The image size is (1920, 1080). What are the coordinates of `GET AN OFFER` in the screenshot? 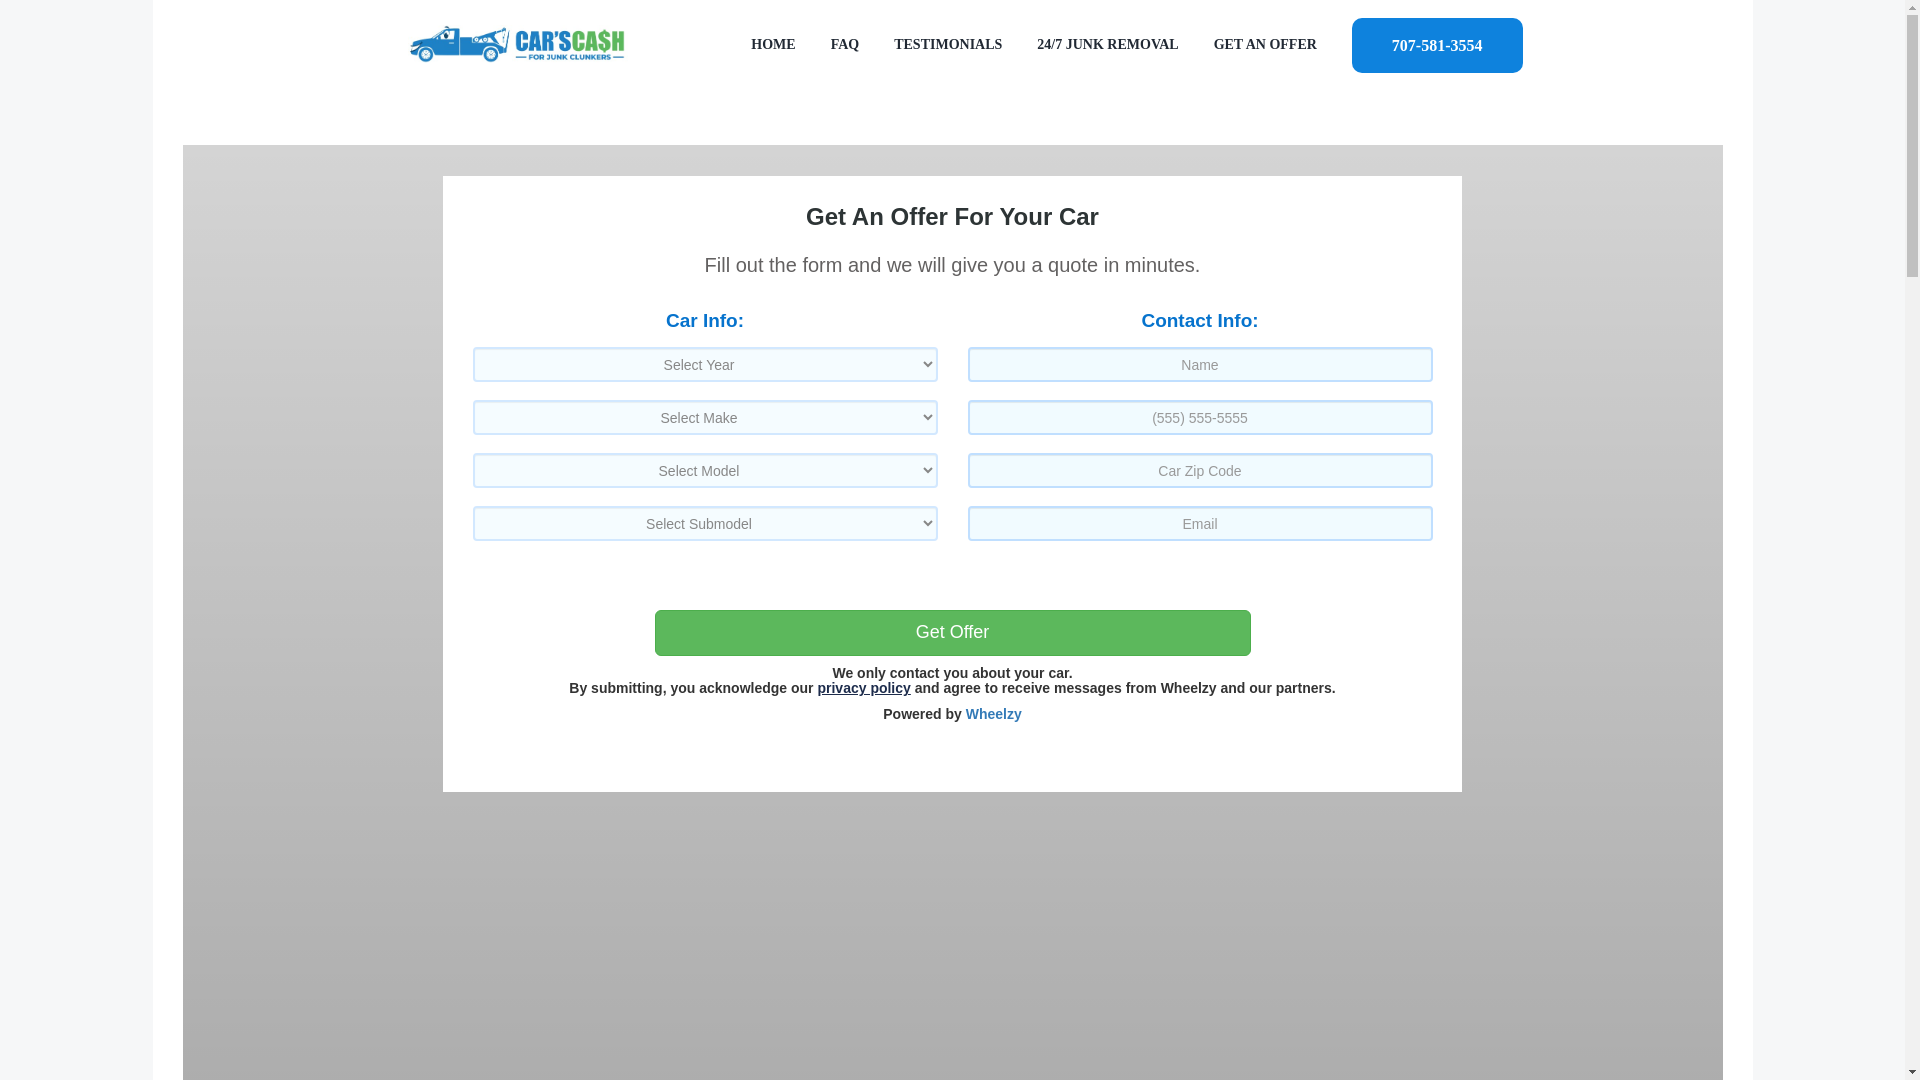 It's located at (1265, 44).